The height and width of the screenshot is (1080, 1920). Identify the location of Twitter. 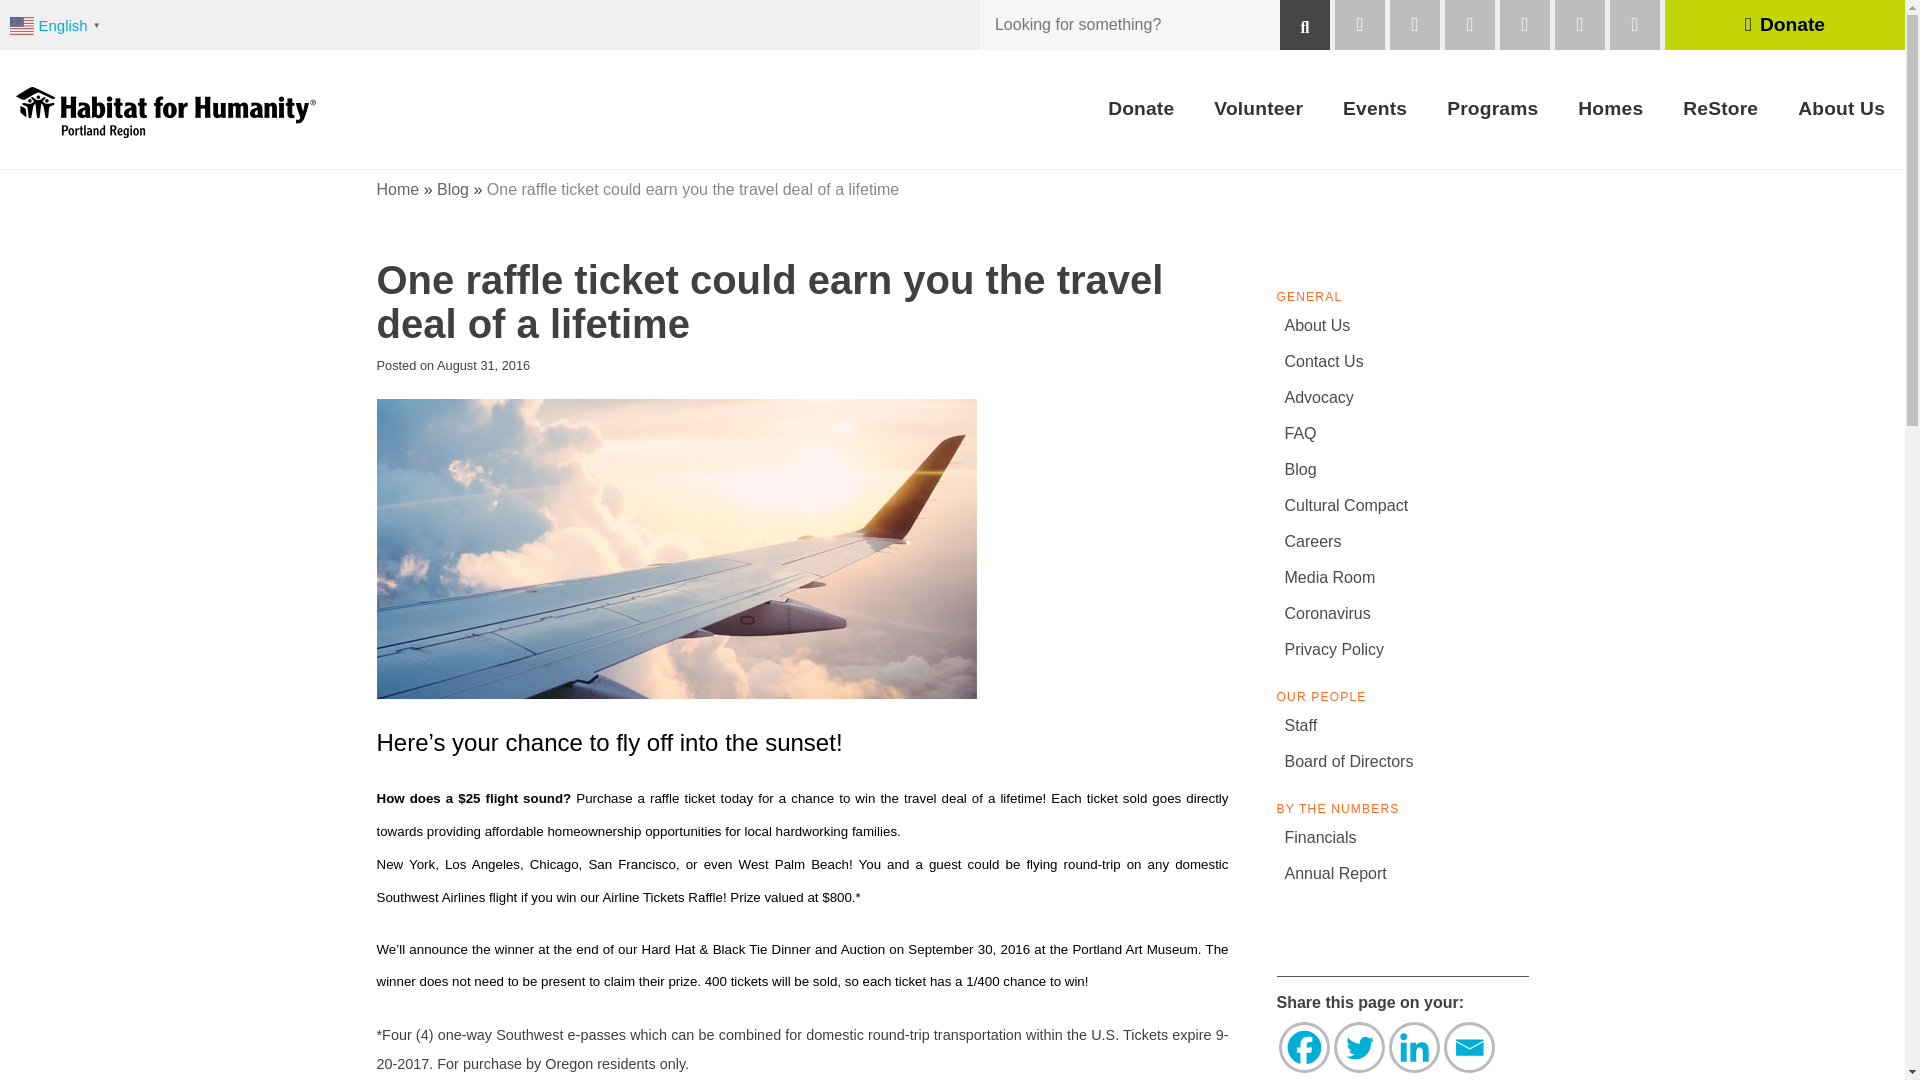
(1359, 1047).